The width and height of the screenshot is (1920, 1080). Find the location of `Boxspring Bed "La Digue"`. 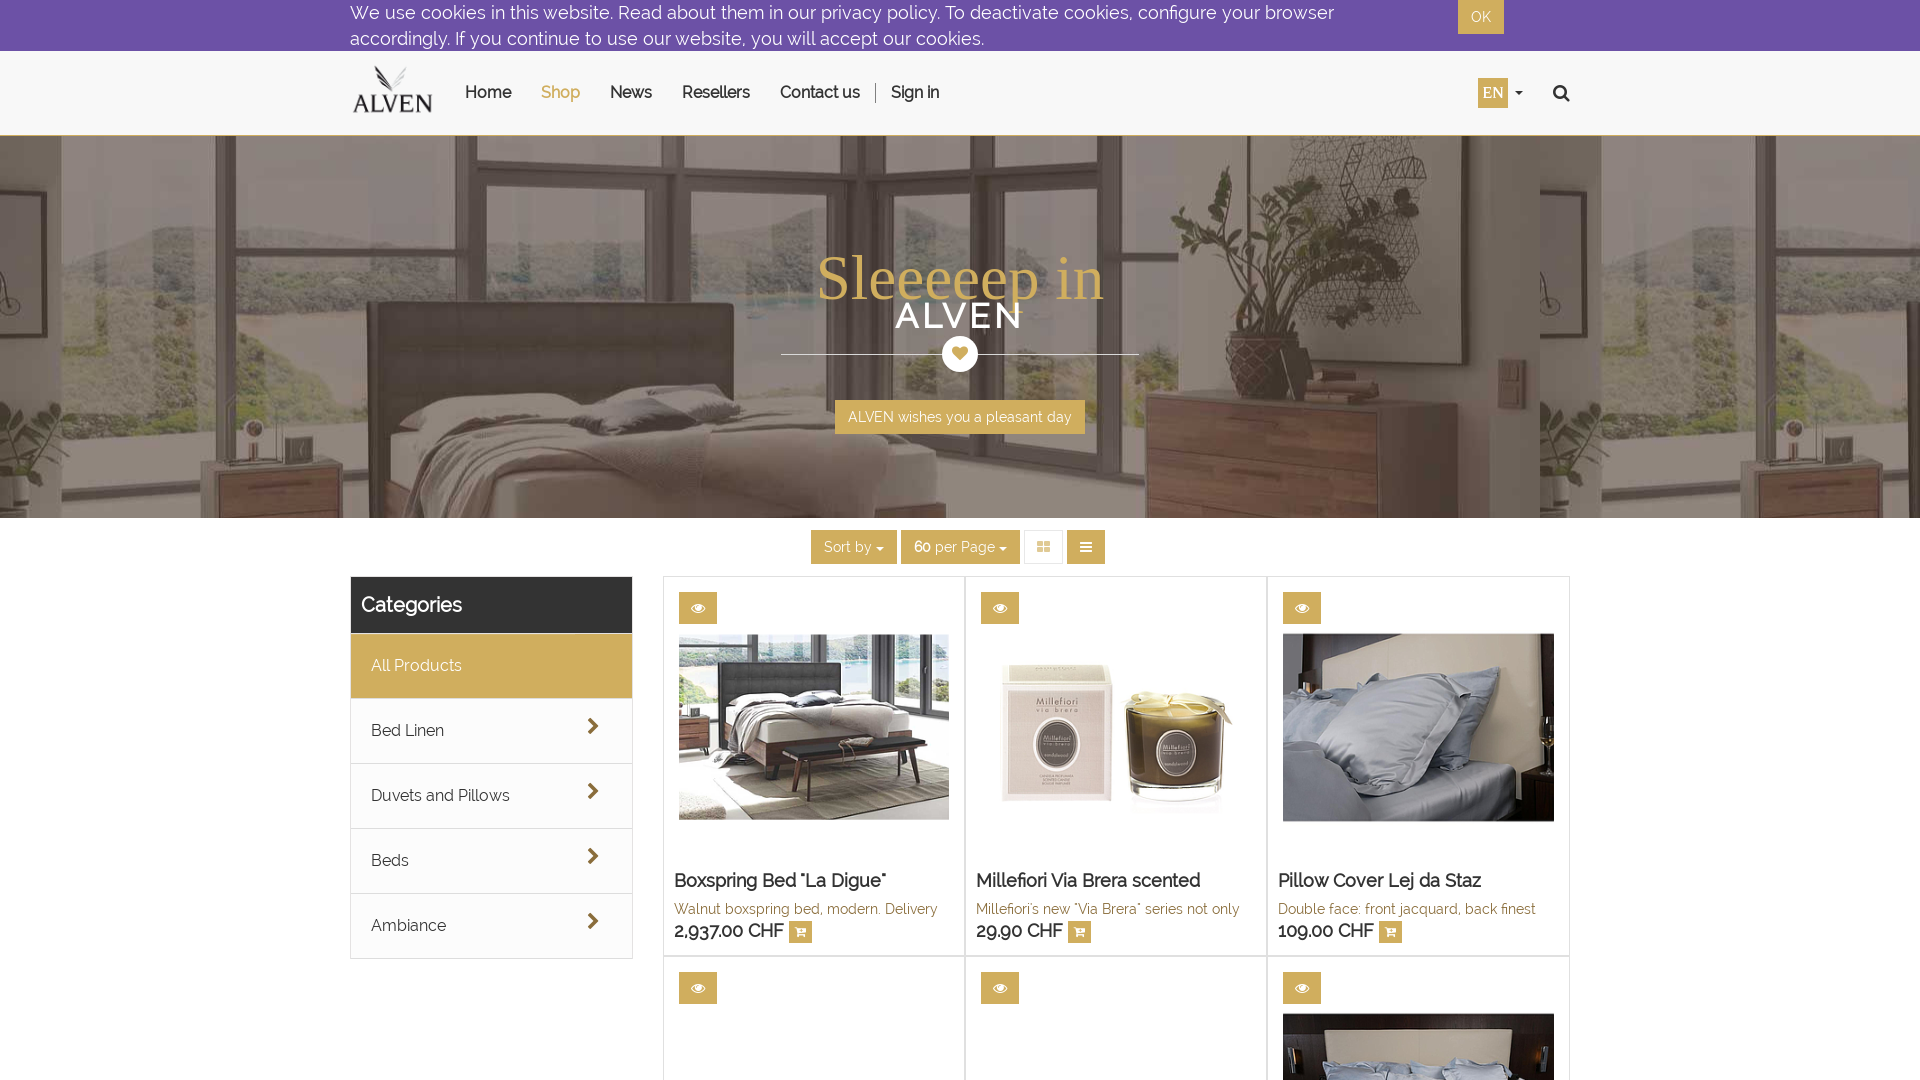

Boxspring Bed "La Digue" is located at coordinates (780, 880).